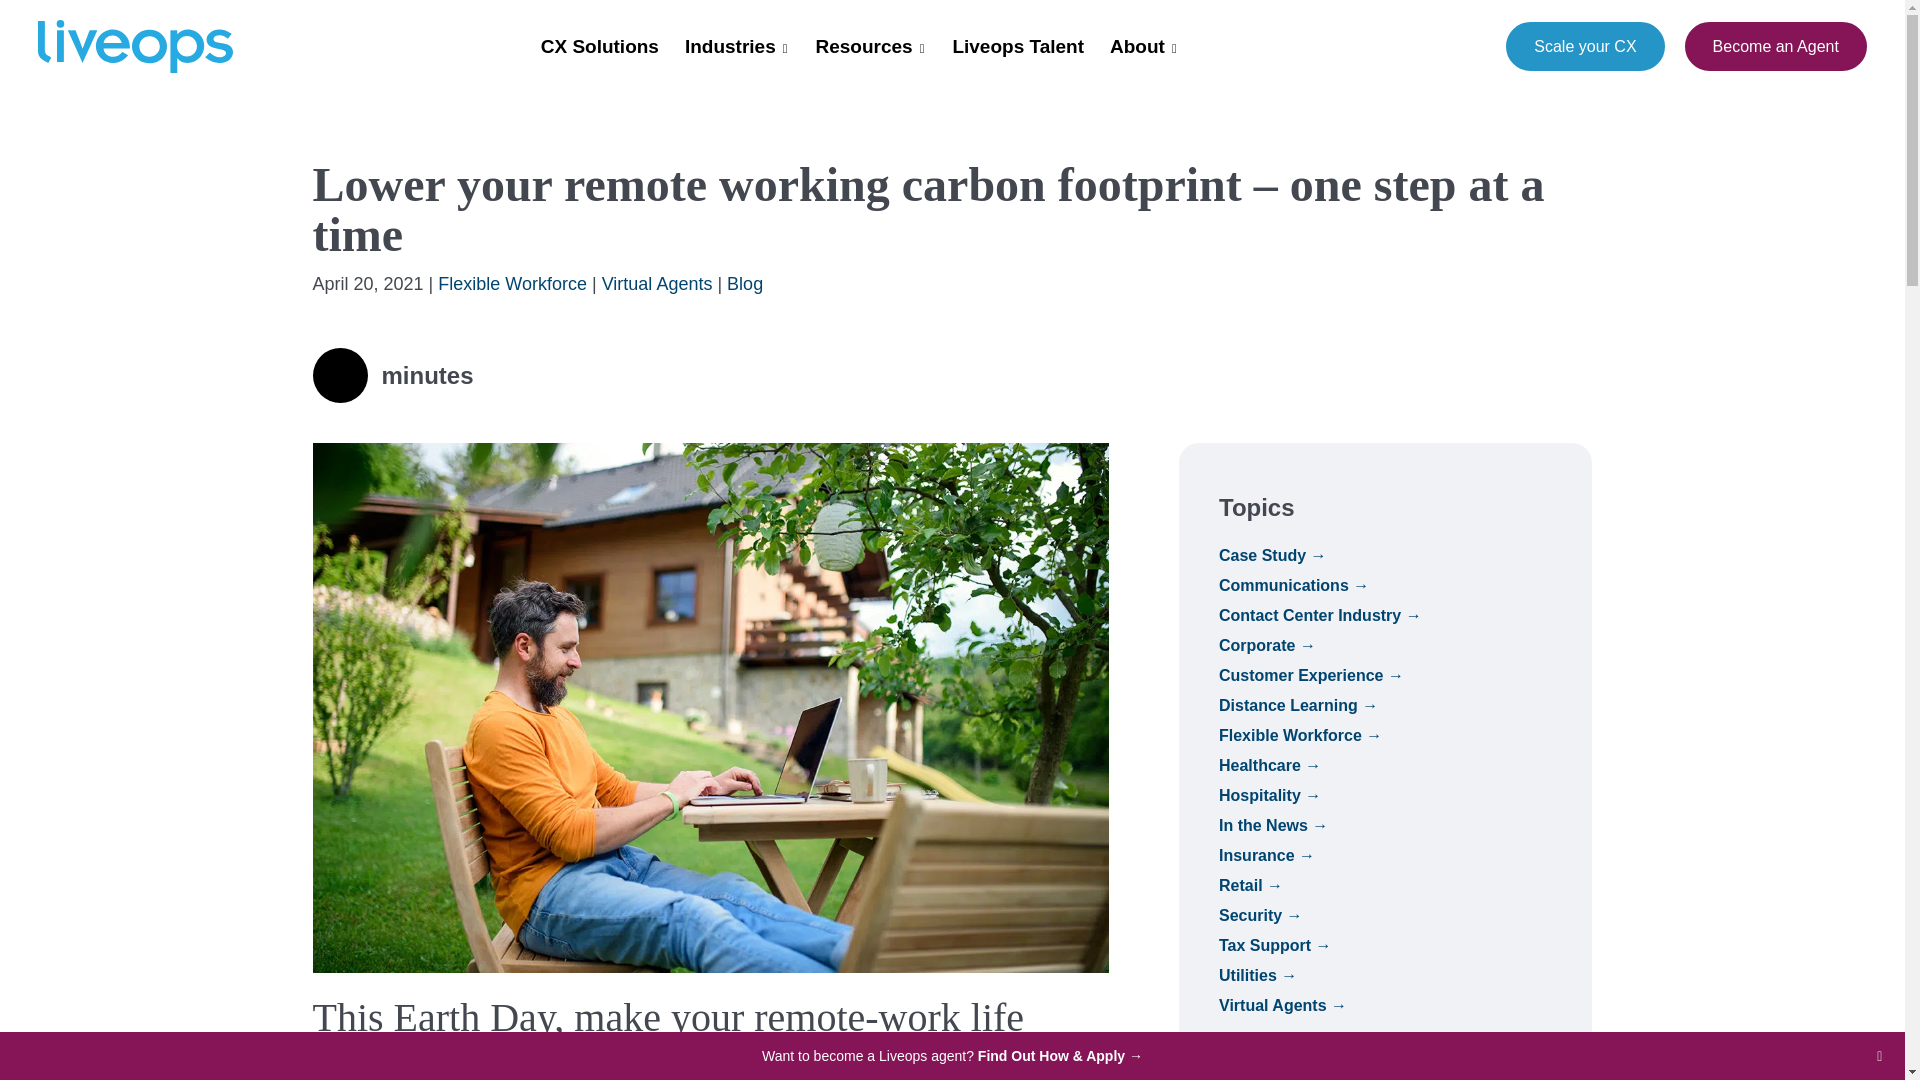 Image resolution: width=1920 pixels, height=1080 pixels. I want to click on Flexible Workforce, so click(512, 284).